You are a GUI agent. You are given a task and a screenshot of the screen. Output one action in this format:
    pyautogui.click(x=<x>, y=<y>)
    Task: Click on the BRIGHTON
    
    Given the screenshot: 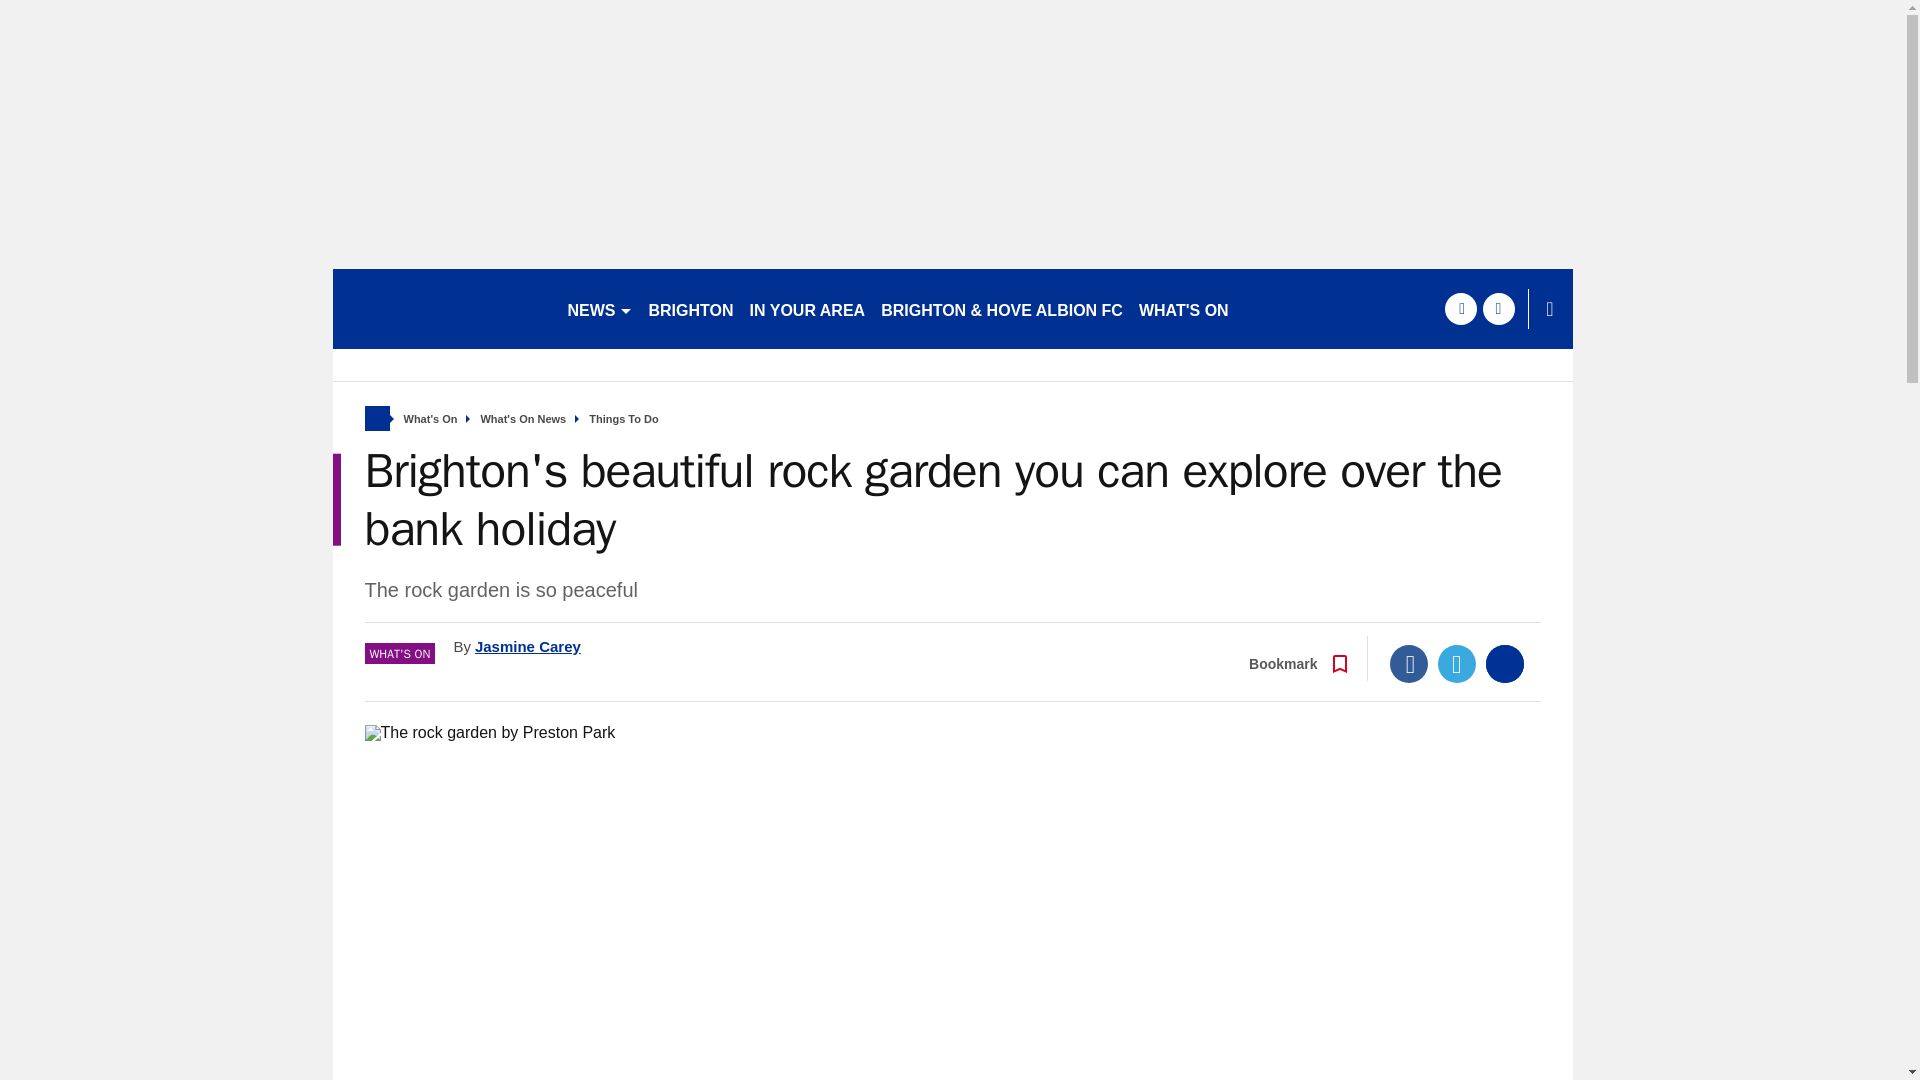 What is the action you would take?
    pyautogui.click(x=690, y=308)
    